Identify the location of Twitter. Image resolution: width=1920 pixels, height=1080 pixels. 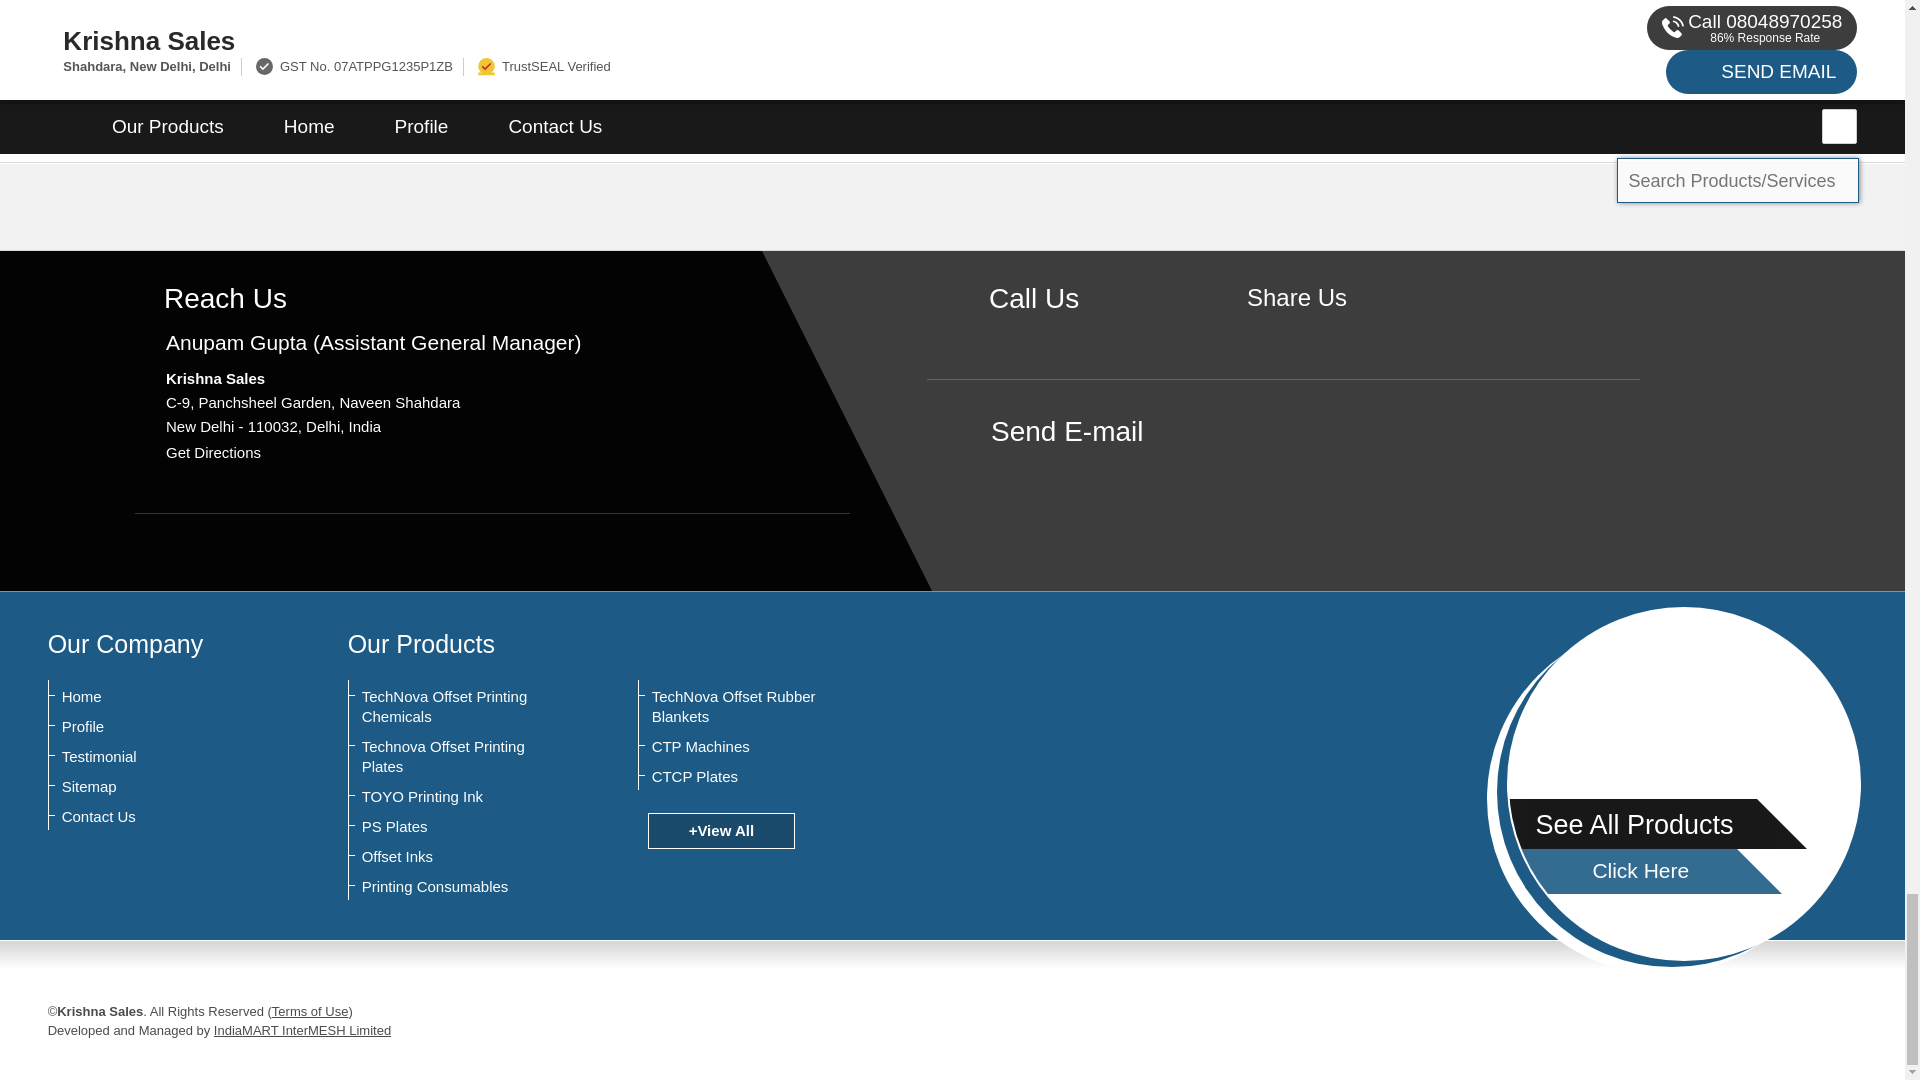
(1328, 332).